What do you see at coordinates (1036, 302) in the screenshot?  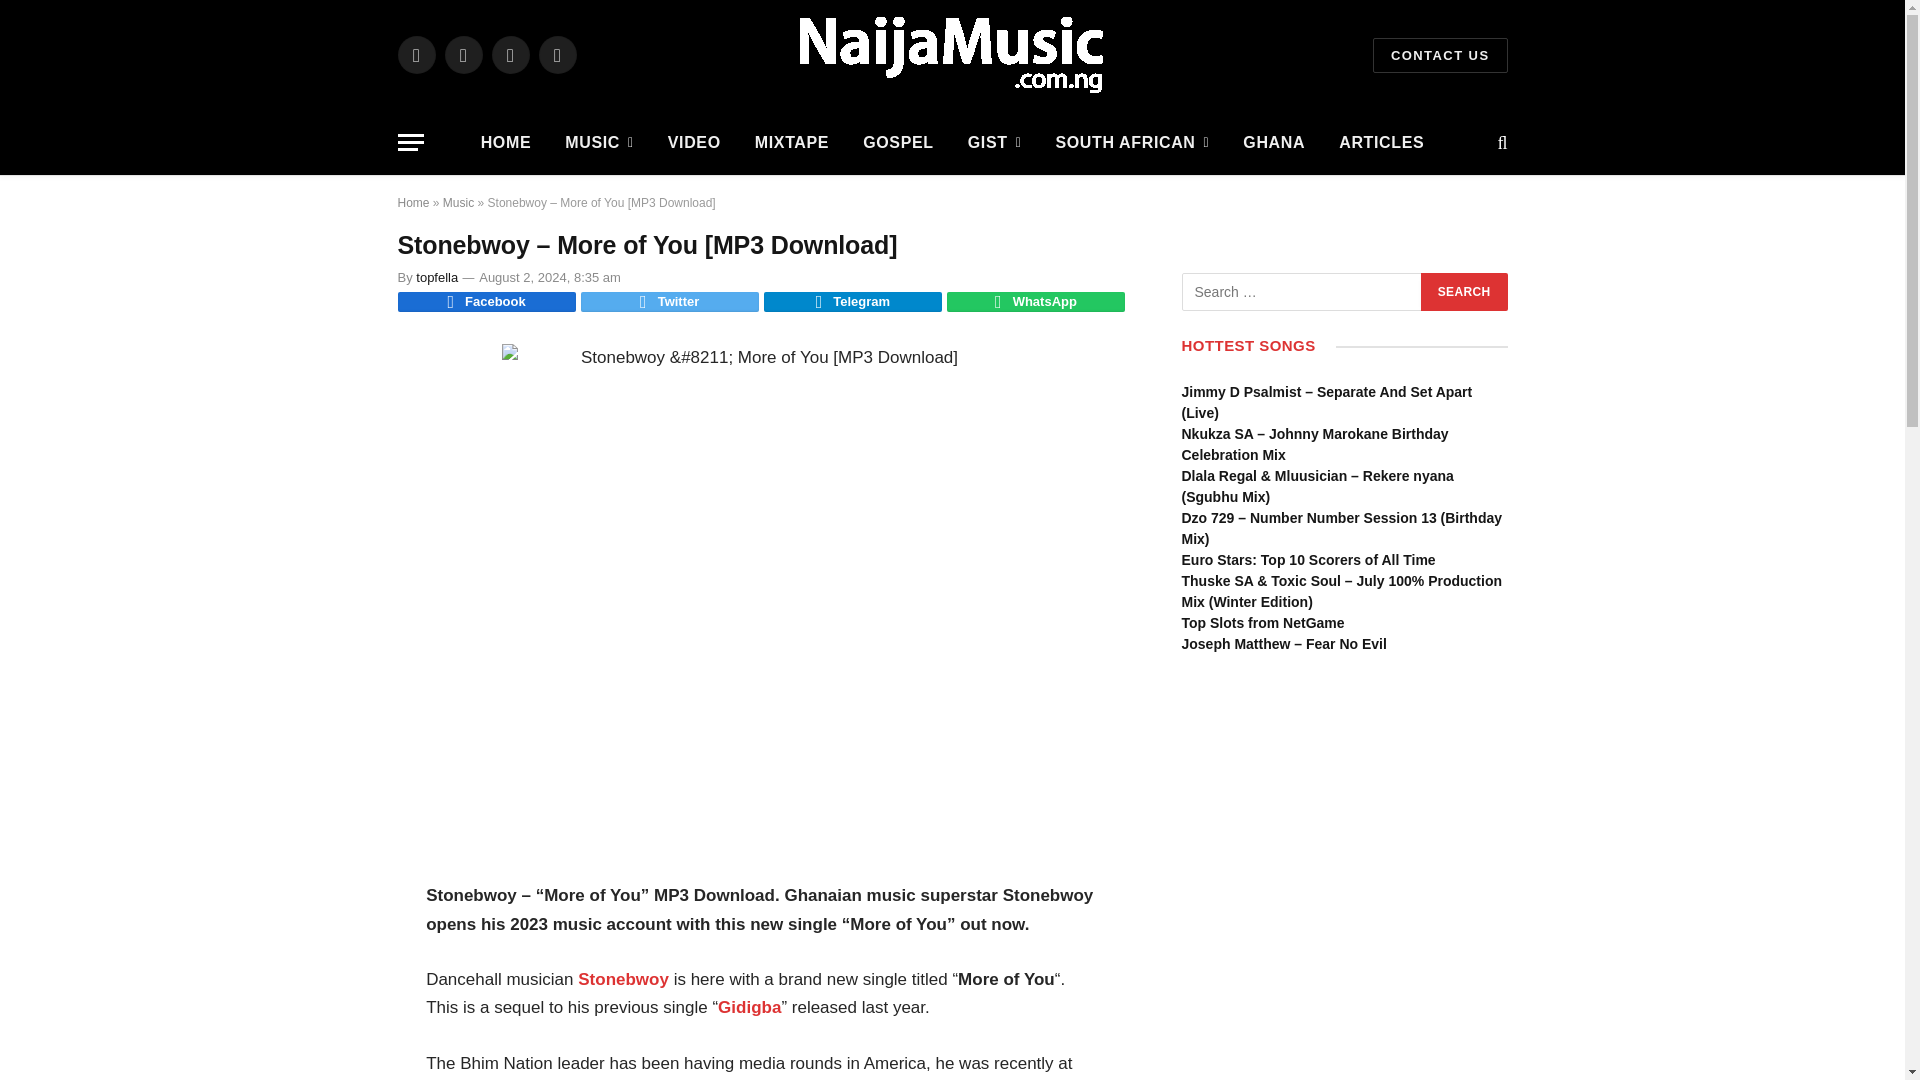 I see `WhatsApp` at bounding box center [1036, 302].